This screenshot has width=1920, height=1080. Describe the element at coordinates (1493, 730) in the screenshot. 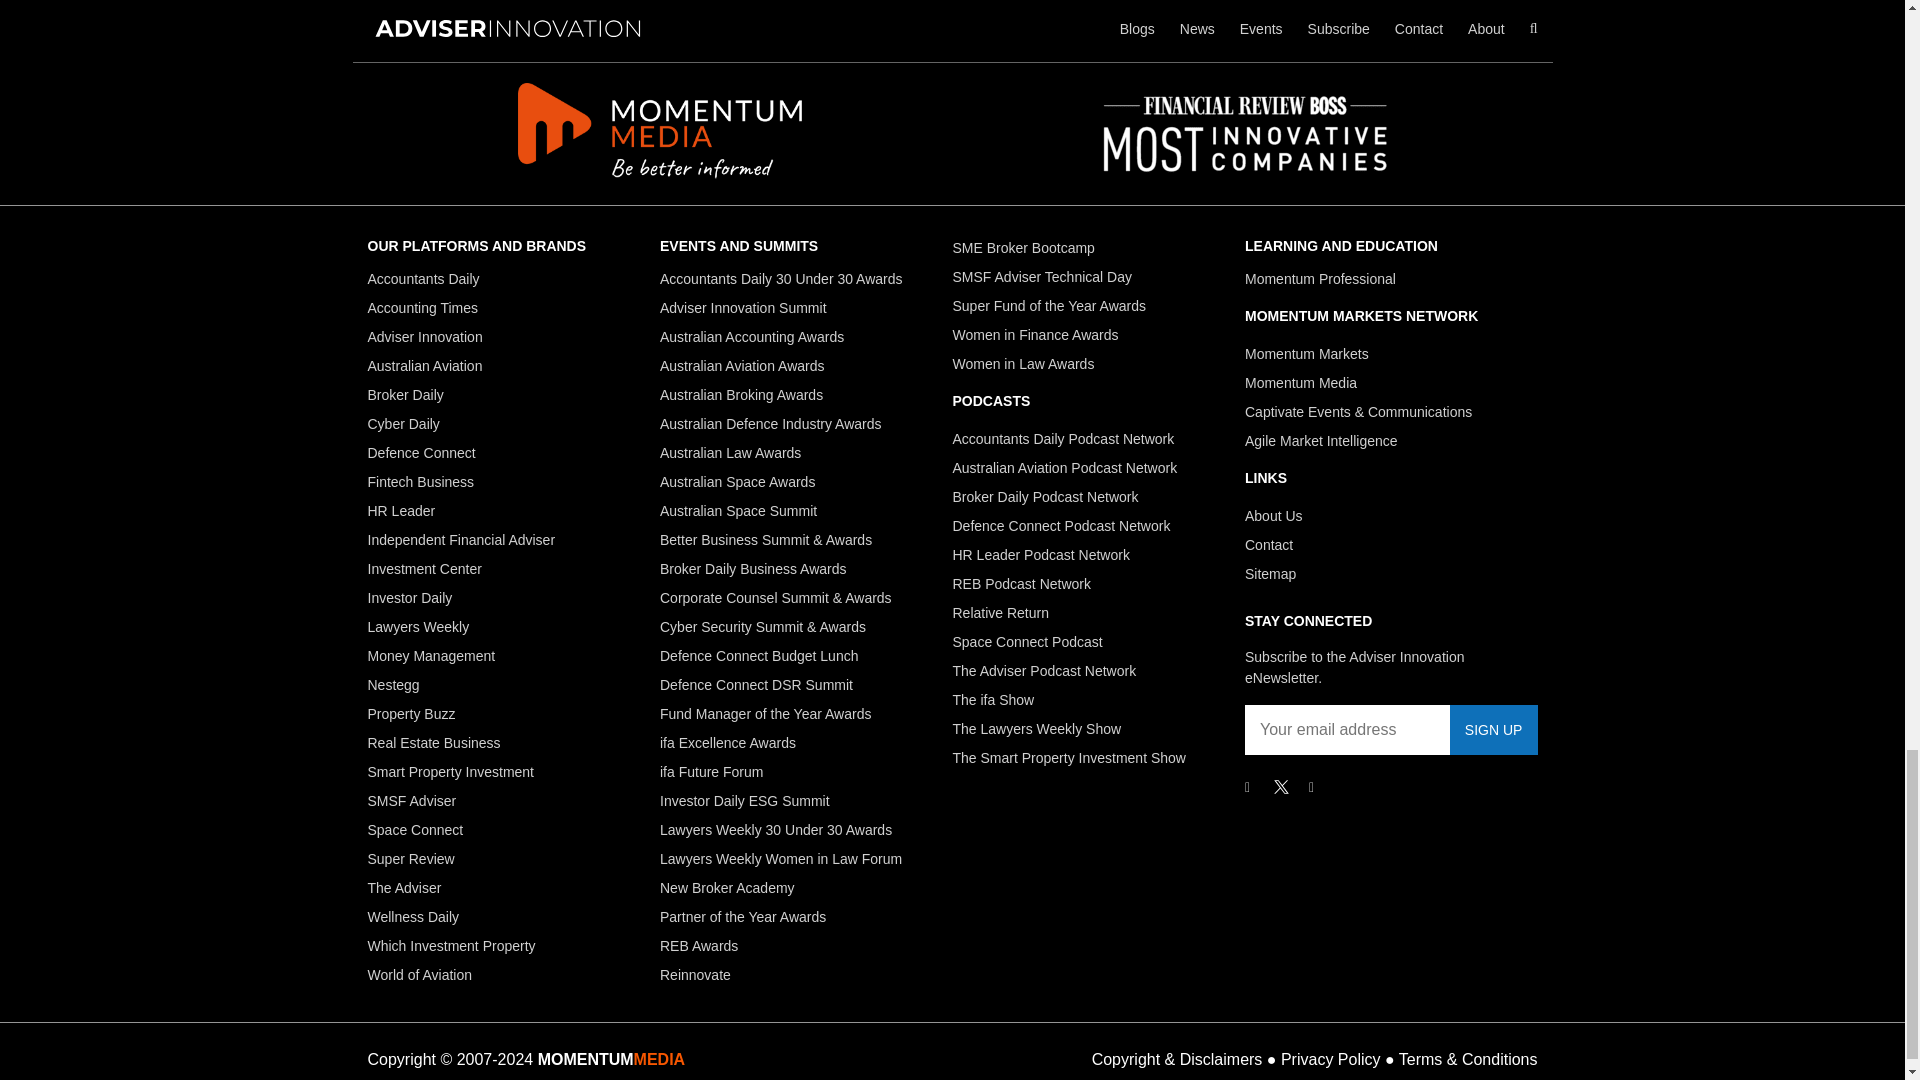

I see `Sign up` at that location.